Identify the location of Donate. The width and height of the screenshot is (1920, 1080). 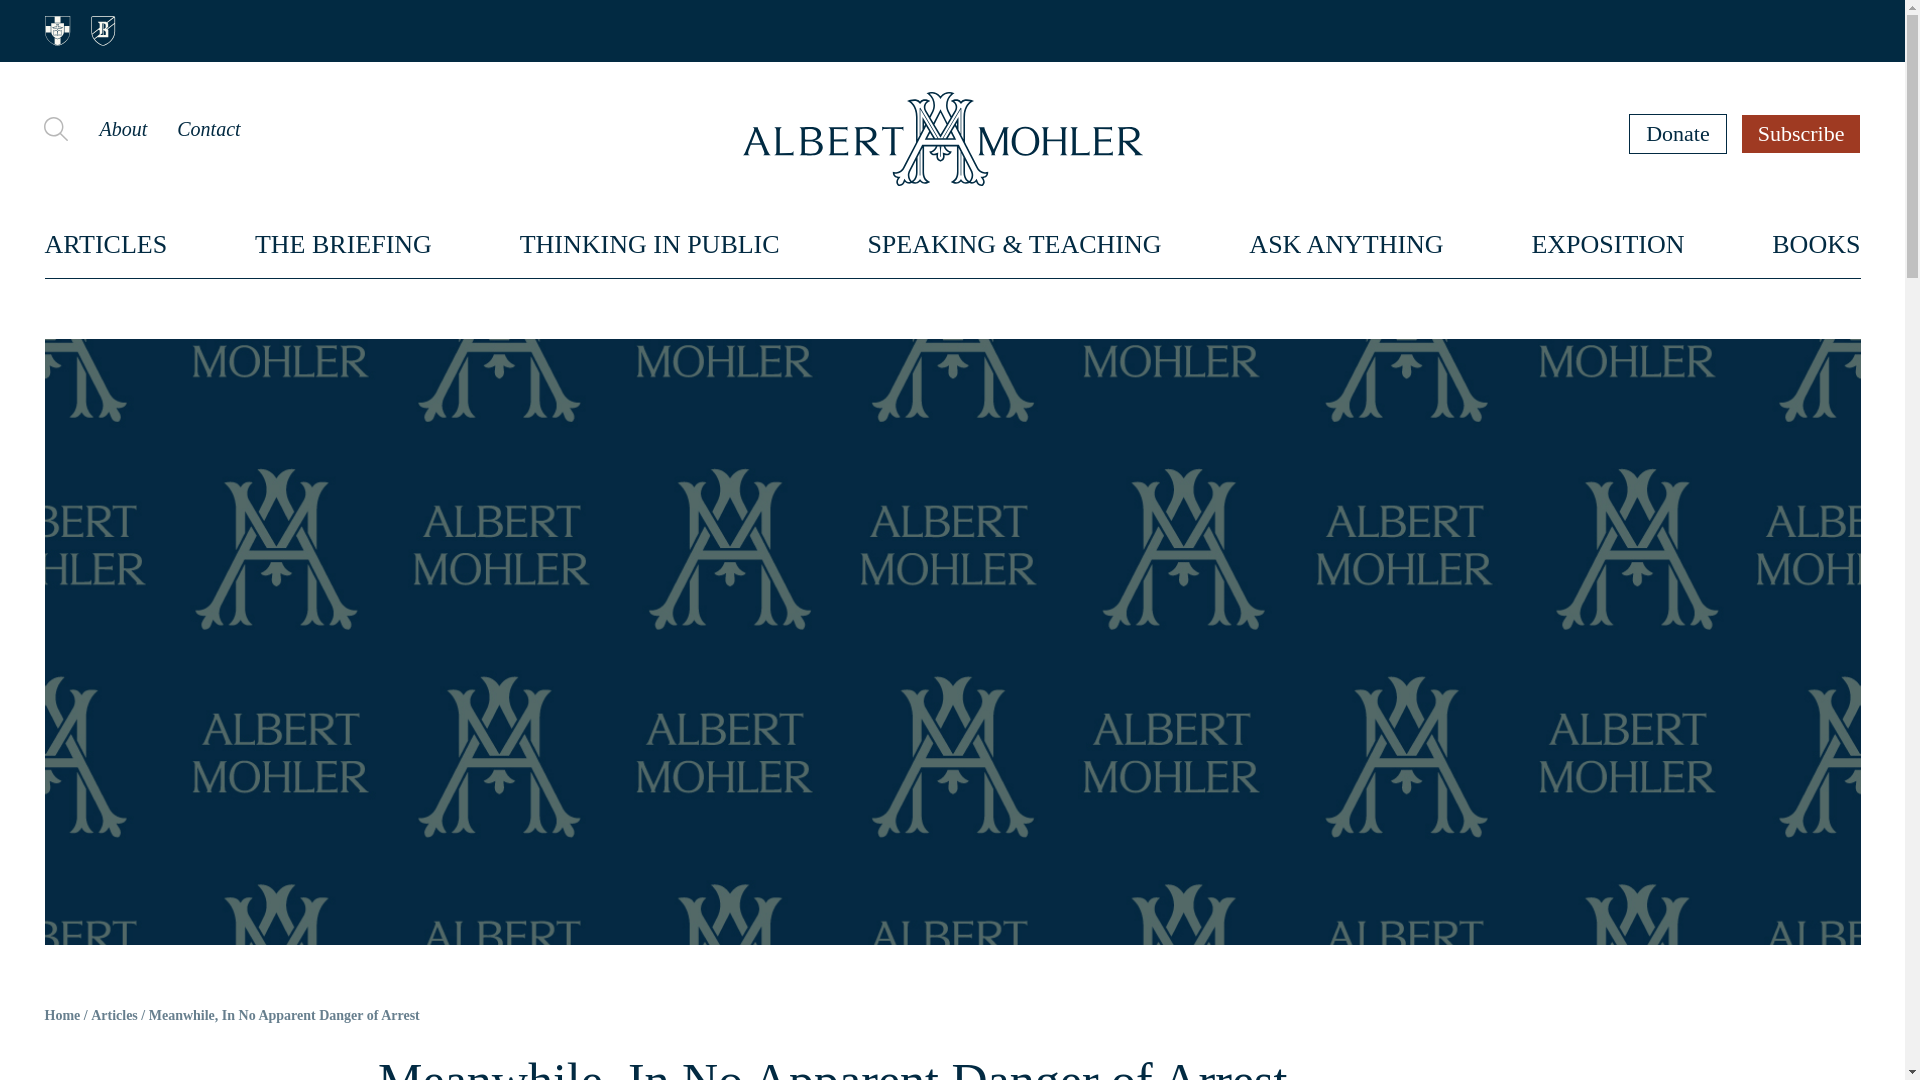
(1678, 133).